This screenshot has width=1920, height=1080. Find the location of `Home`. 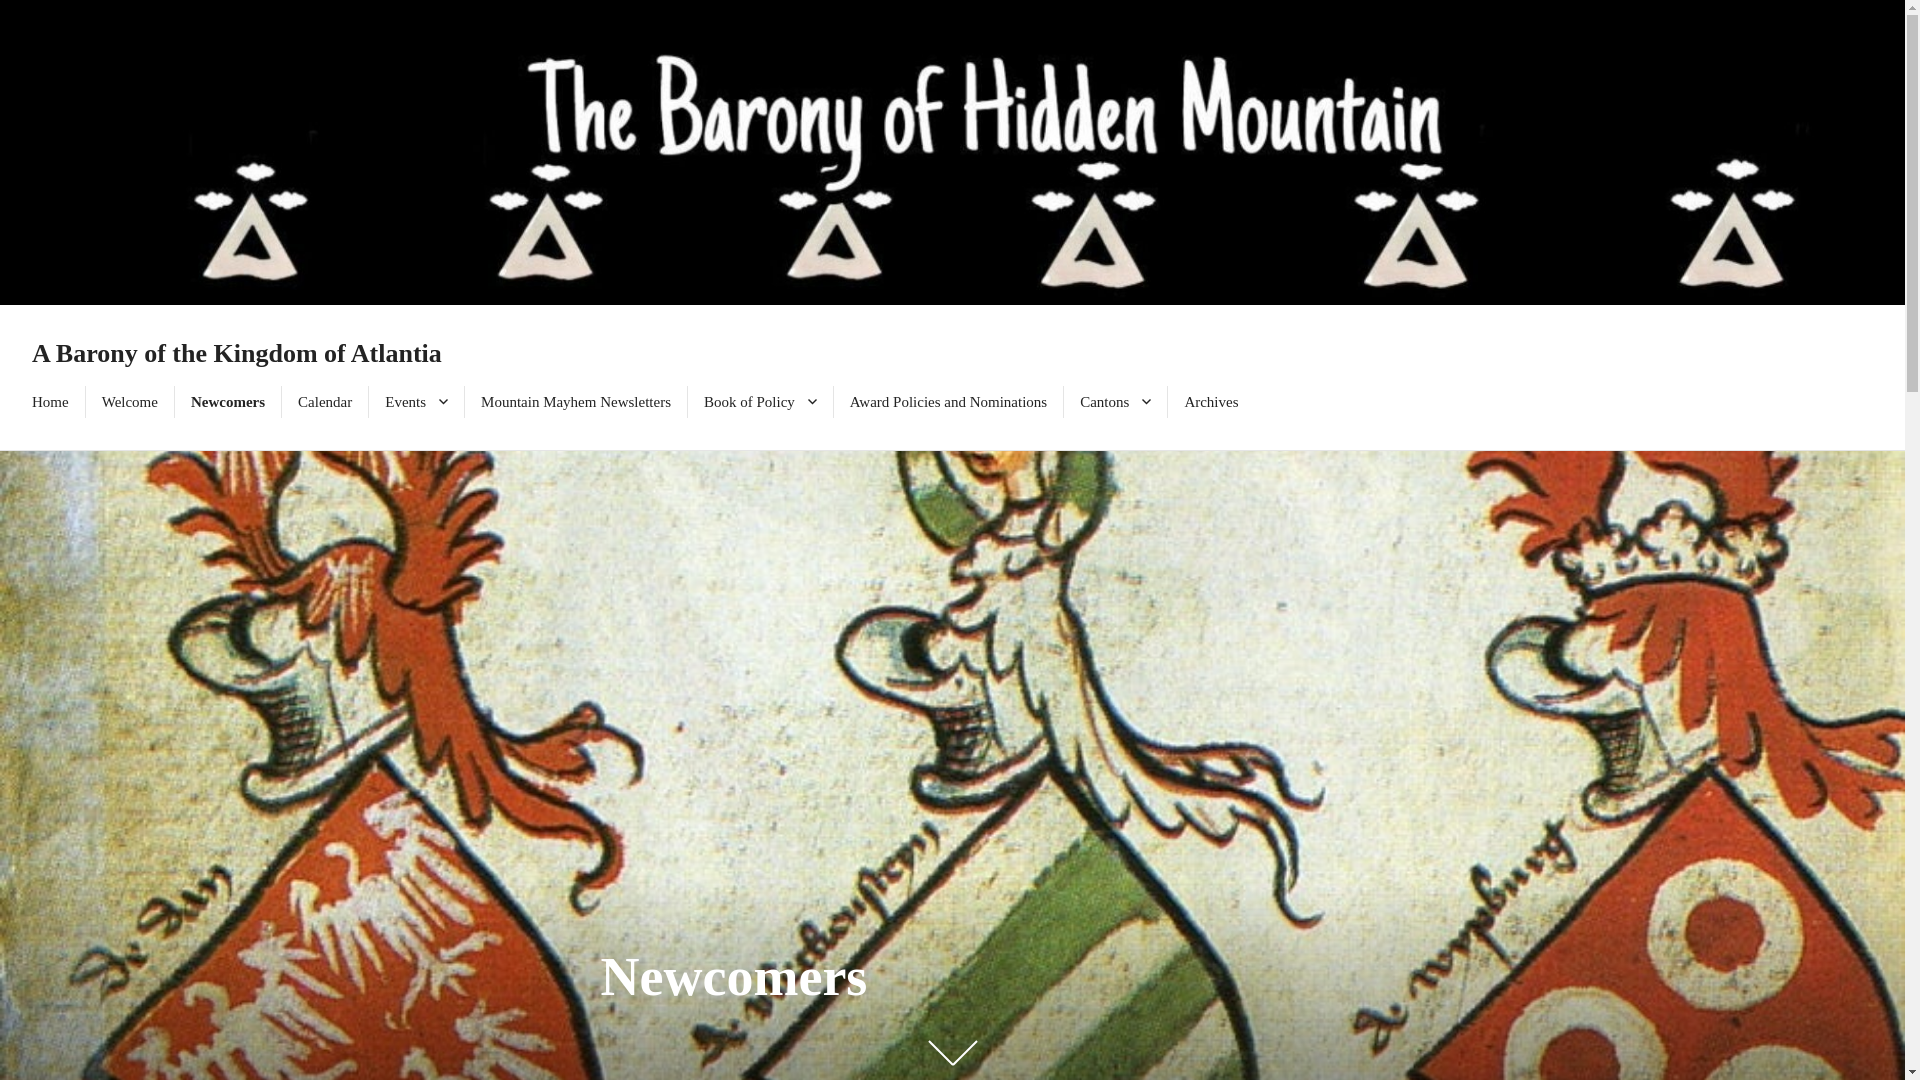

Home is located at coordinates (50, 401).